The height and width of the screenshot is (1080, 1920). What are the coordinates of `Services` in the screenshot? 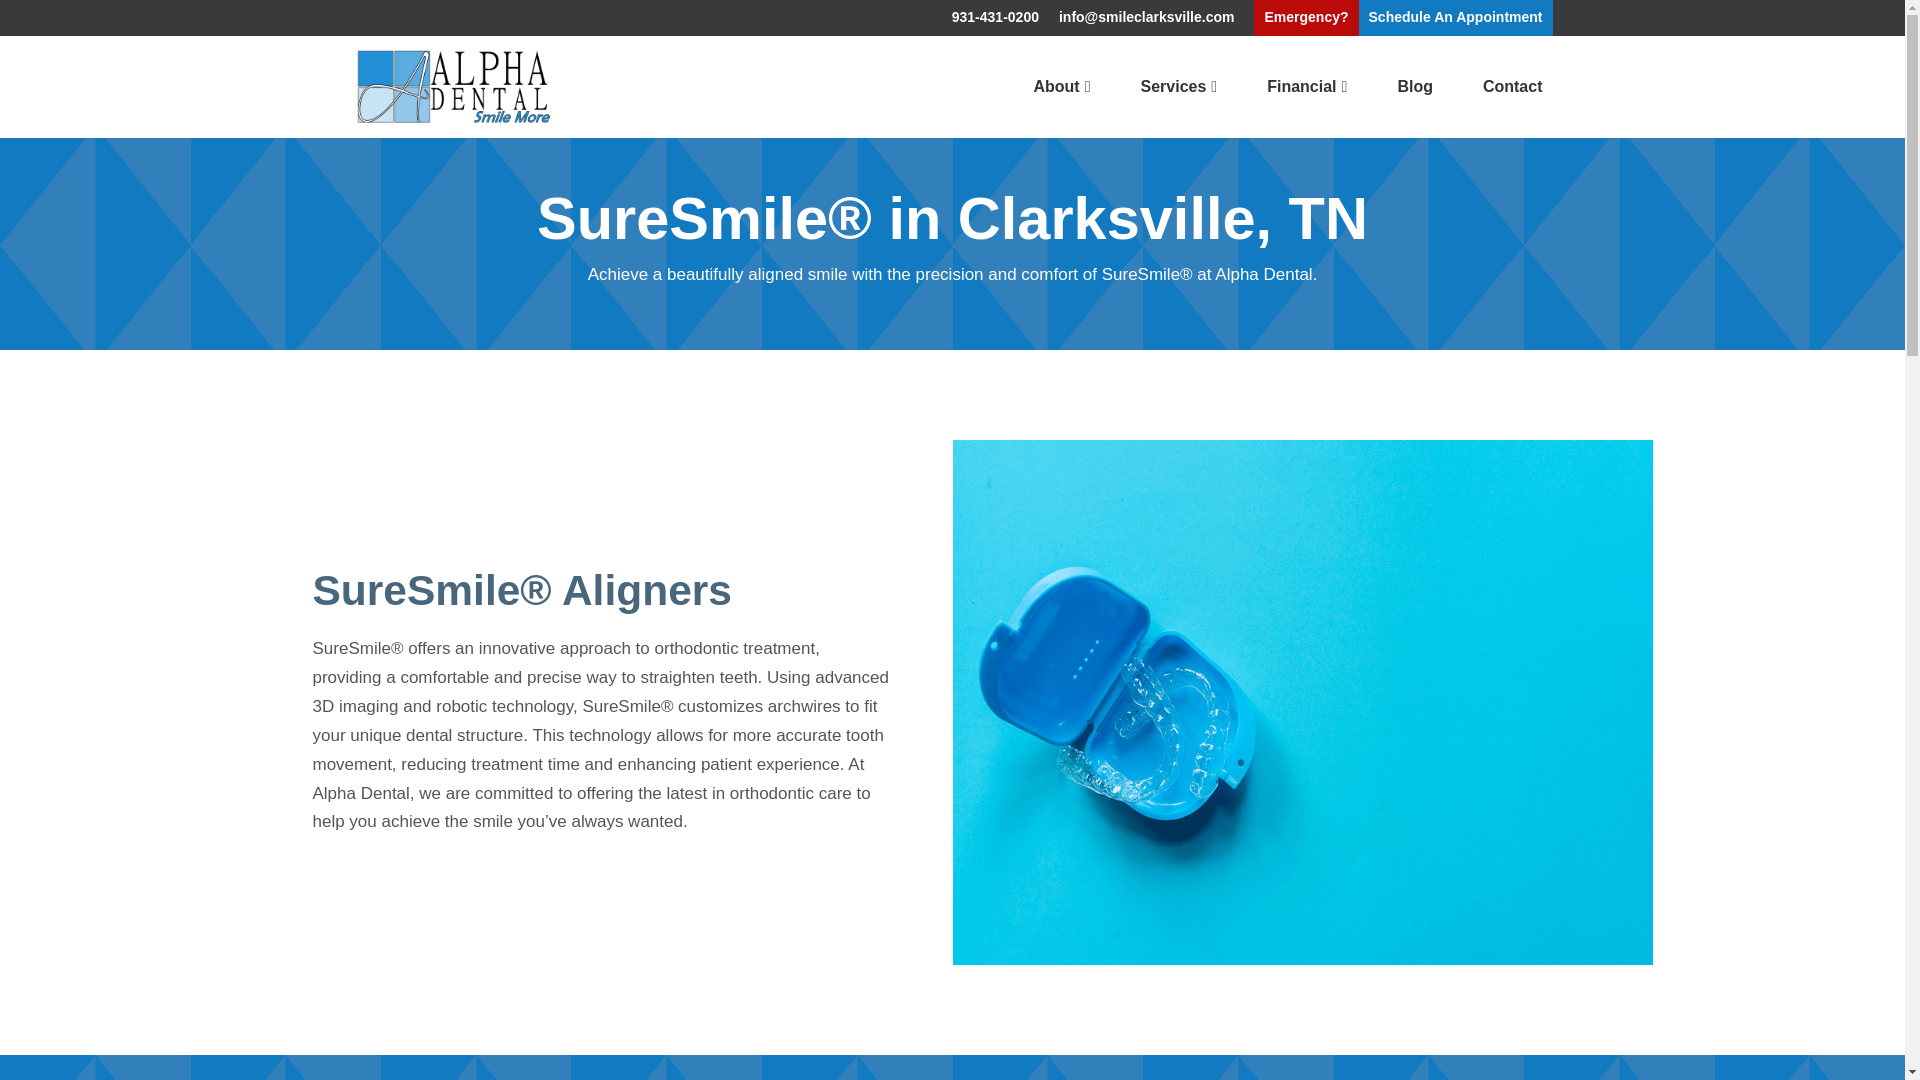 It's located at (1178, 85).